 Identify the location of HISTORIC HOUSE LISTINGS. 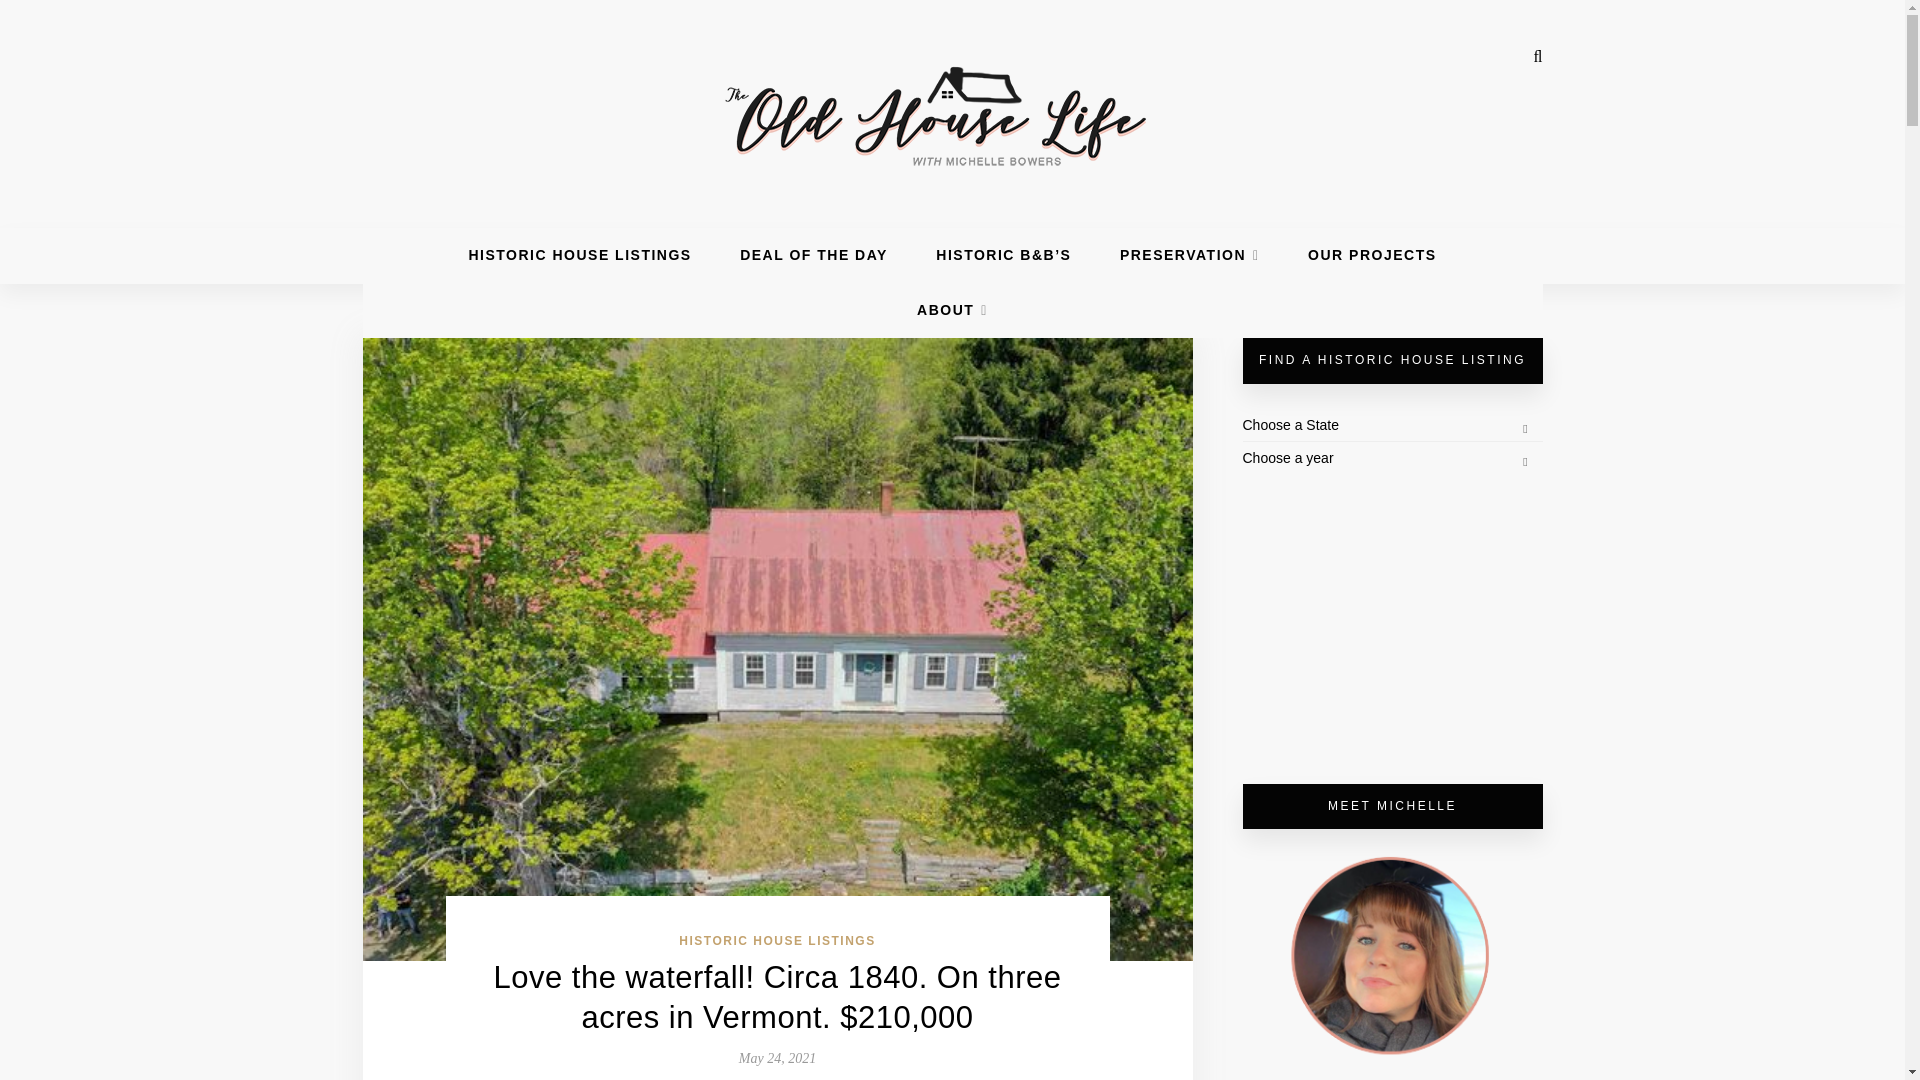
(580, 254).